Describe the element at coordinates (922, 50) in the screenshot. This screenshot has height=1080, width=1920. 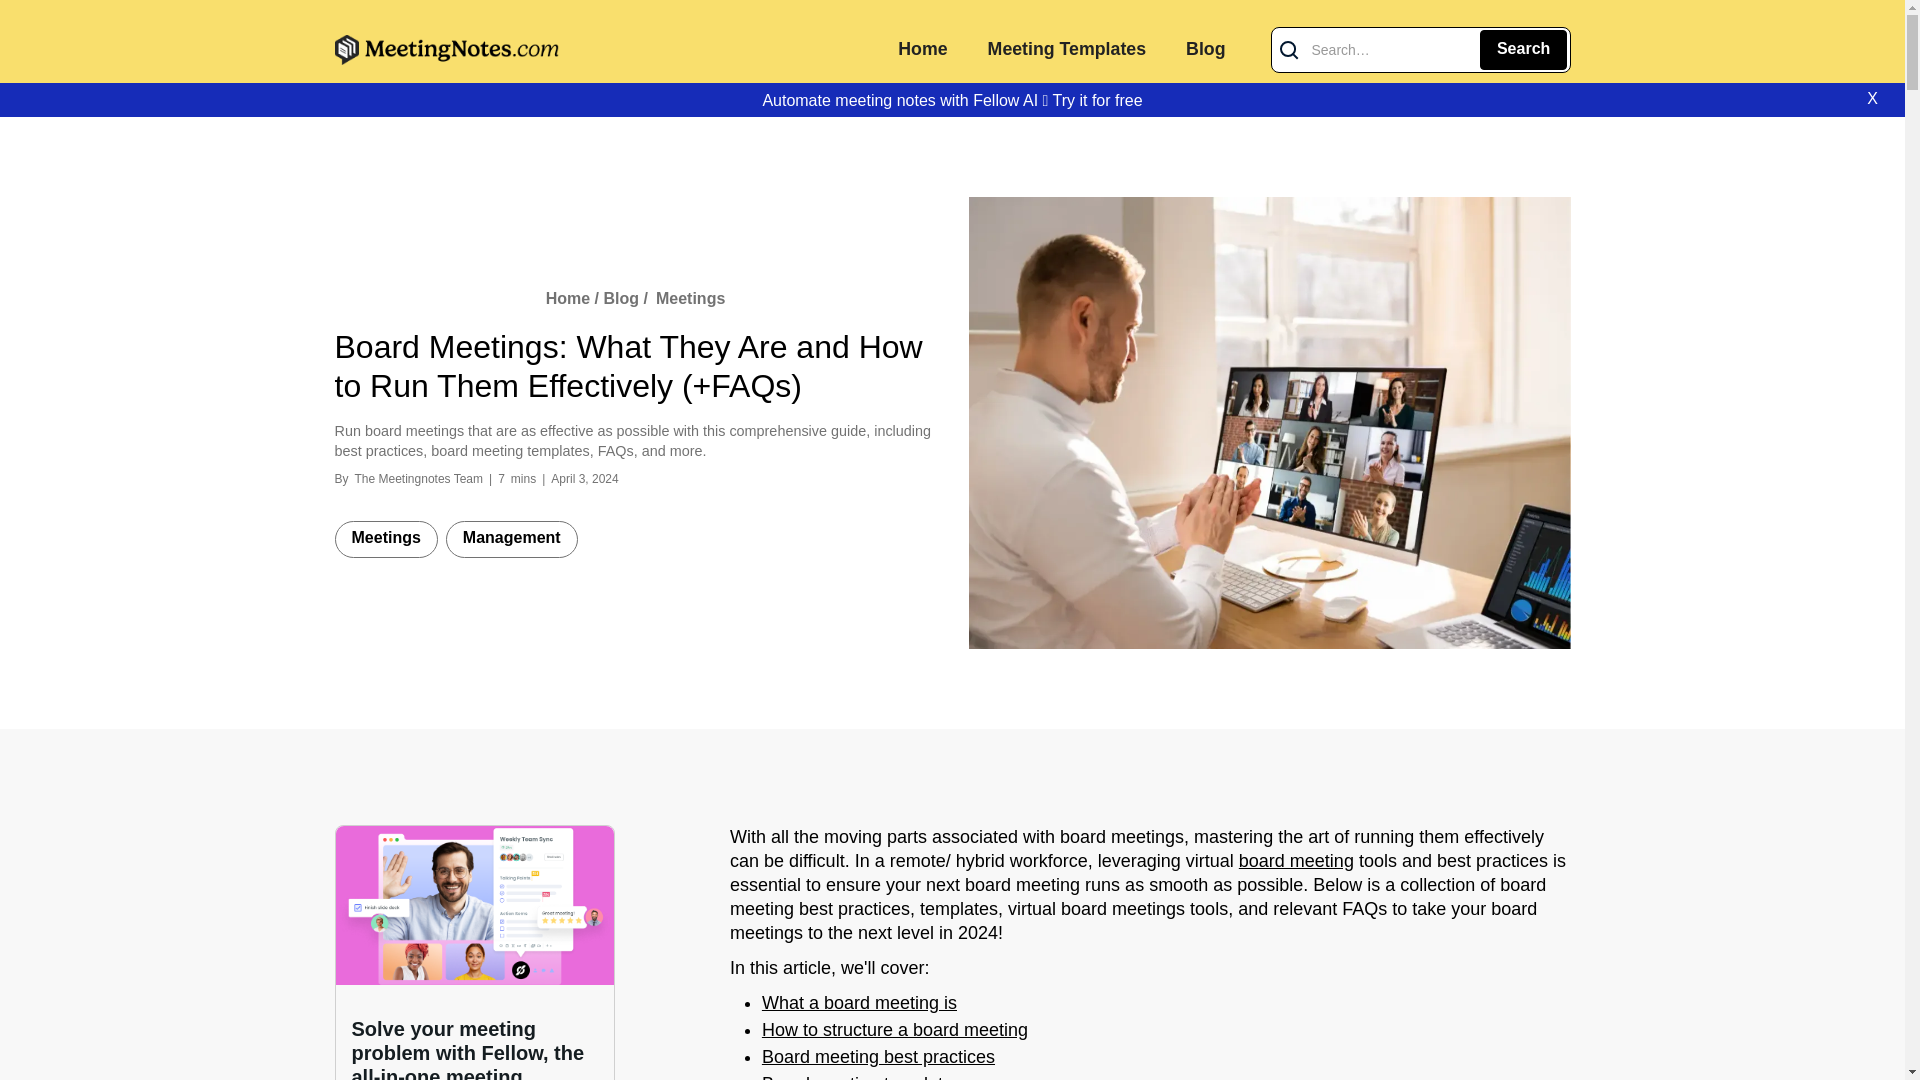
I see `Home` at that location.